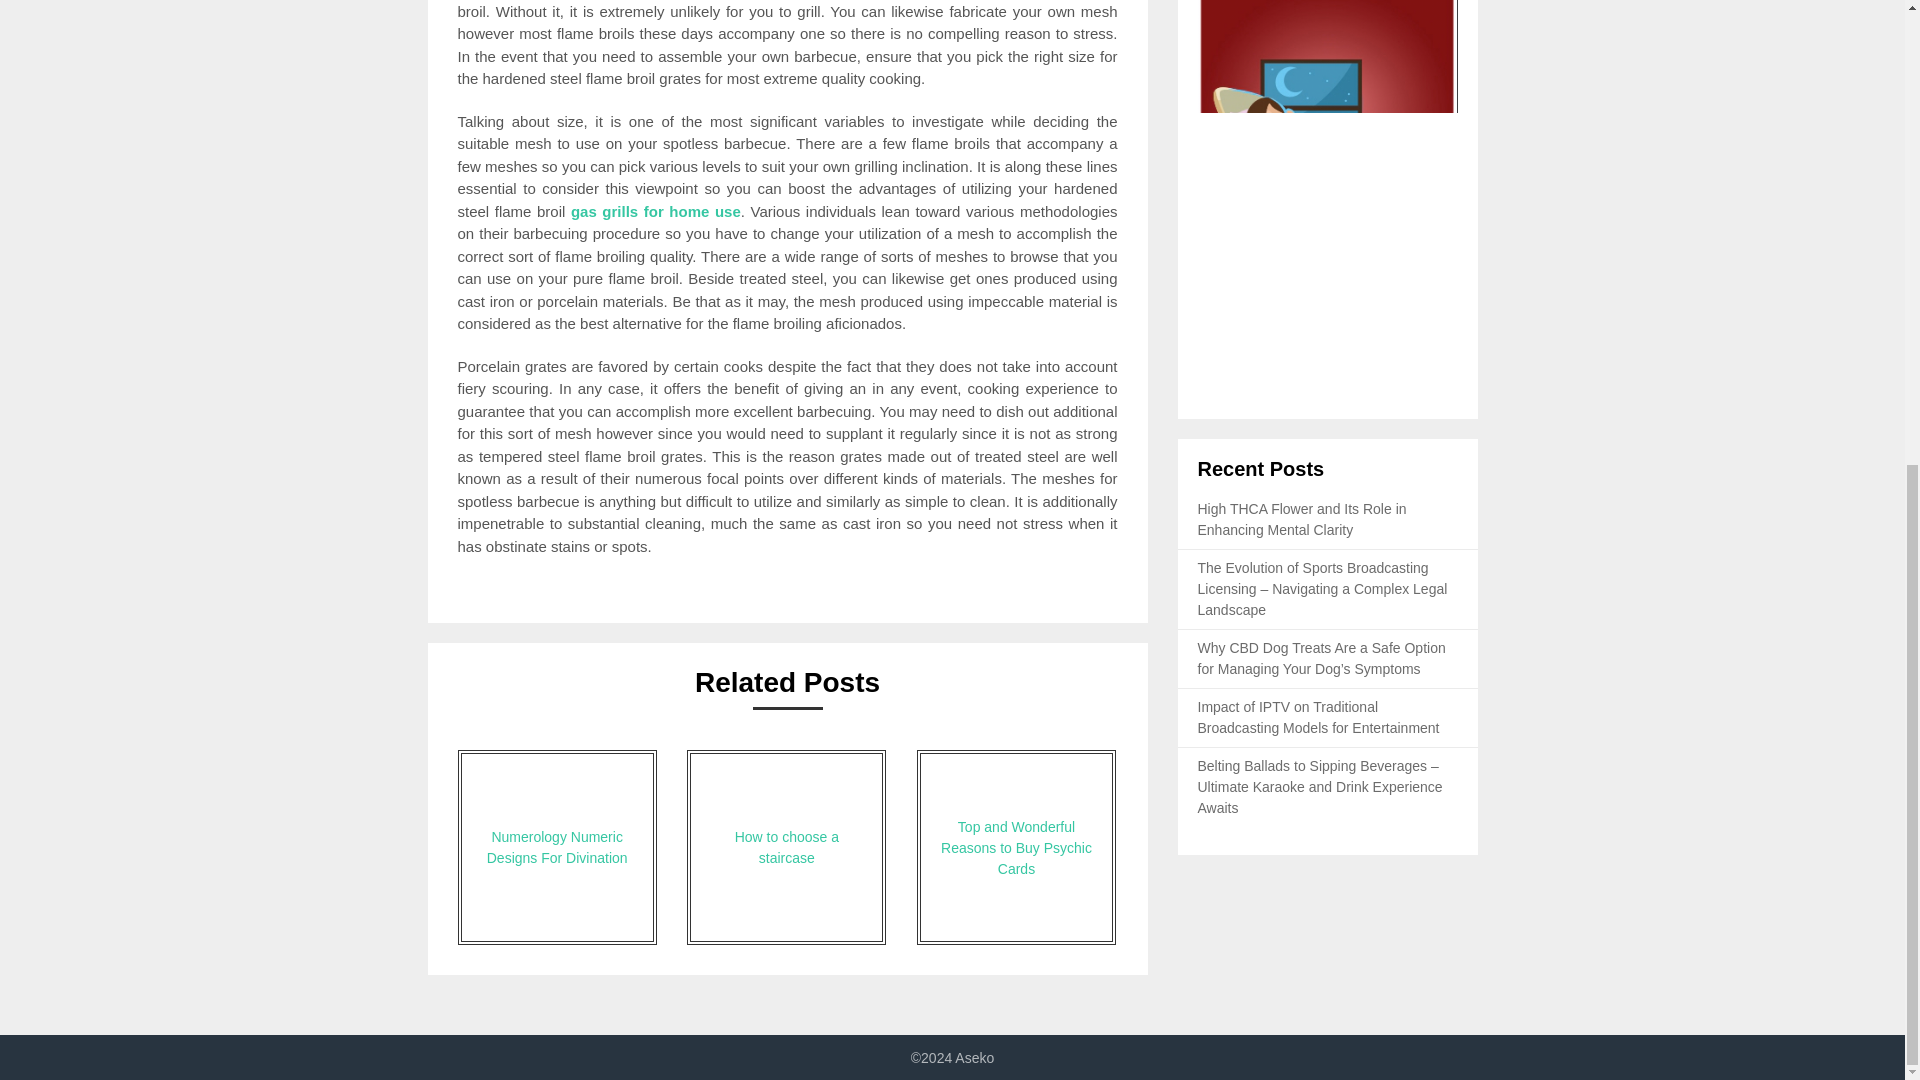 The width and height of the screenshot is (1920, 1080). I want to click on High THCA Flower and Its Role in Enhancing Mental Clarity, so click(1302, 519).